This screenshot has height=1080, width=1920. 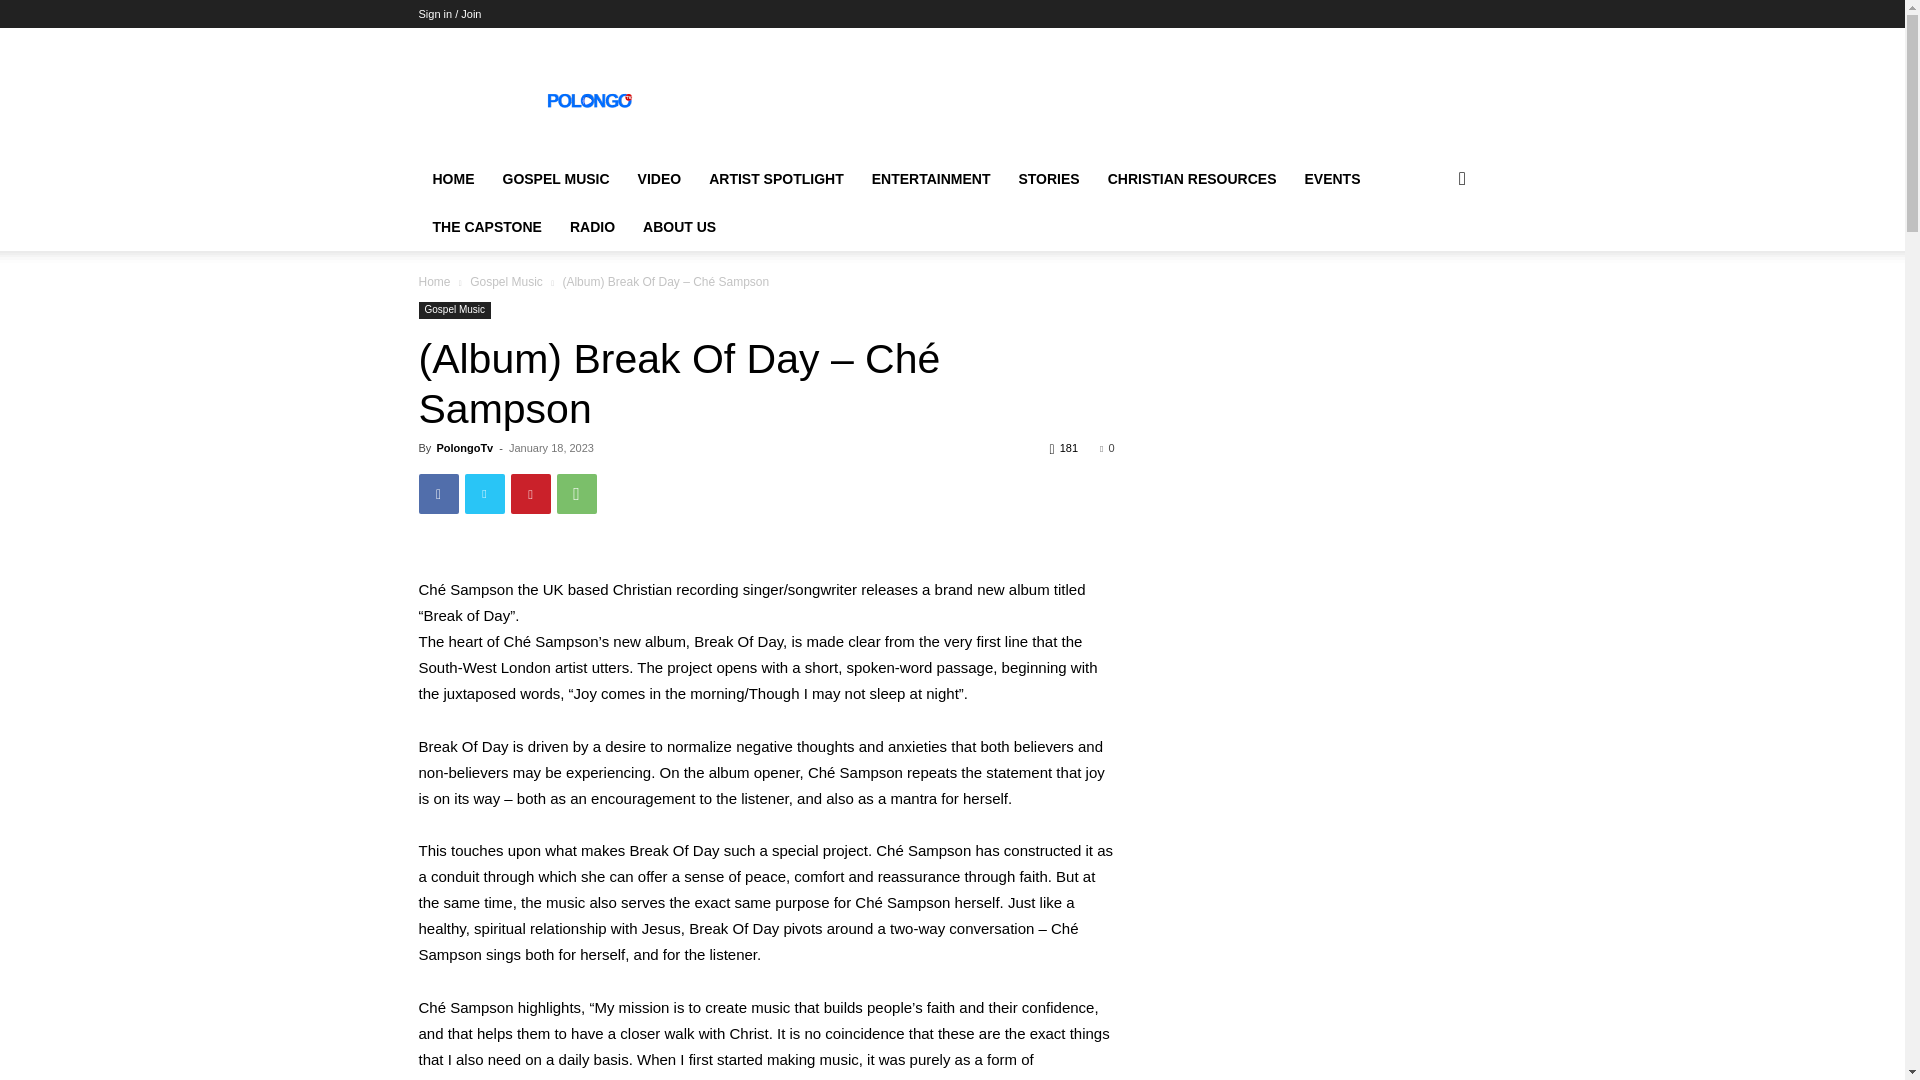 What do you see at coordinates (1430, 259) in the screenshot?
I see `Search` at bounding box center [1430, 259].